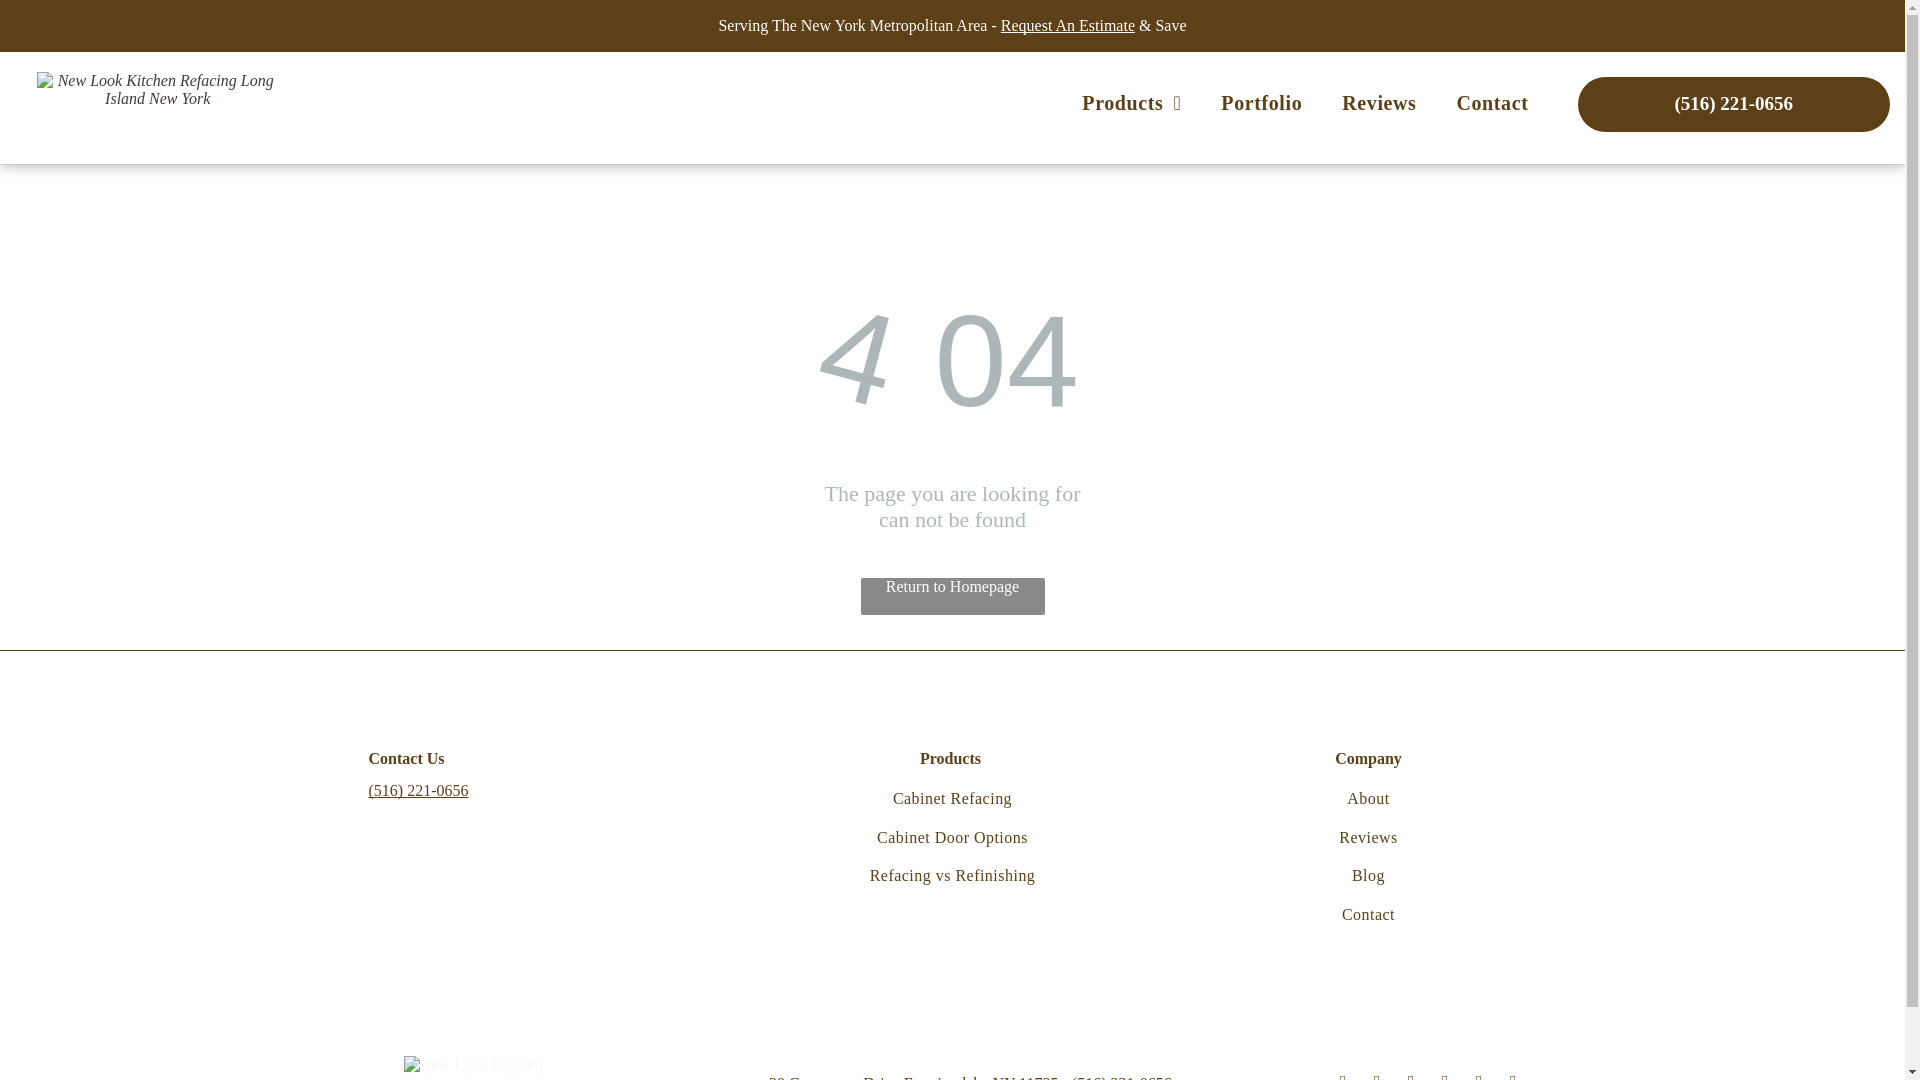  What do you see at coordinates (1368, 838) in the screenshot?
I see `Reviews` at bounding box center [1368, 838].